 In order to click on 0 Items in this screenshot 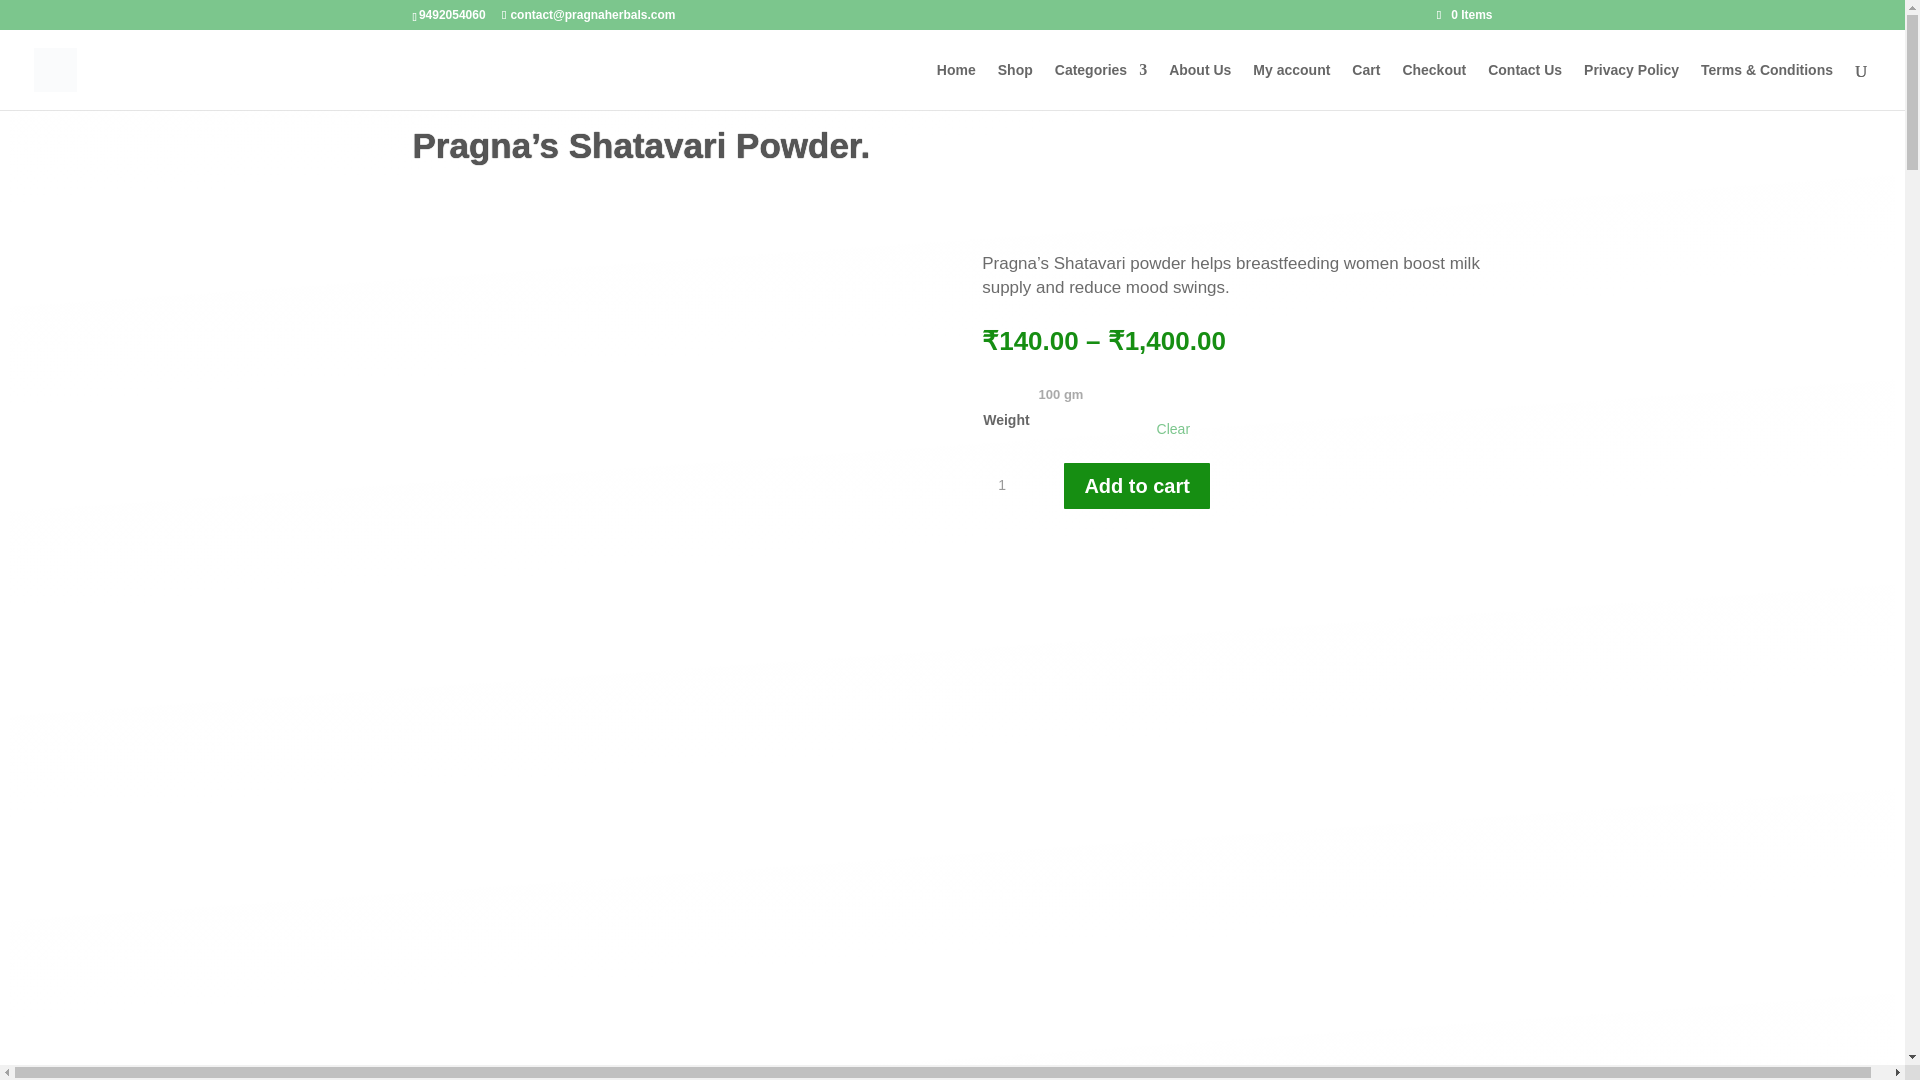, I will do `click(1464, 14)`.